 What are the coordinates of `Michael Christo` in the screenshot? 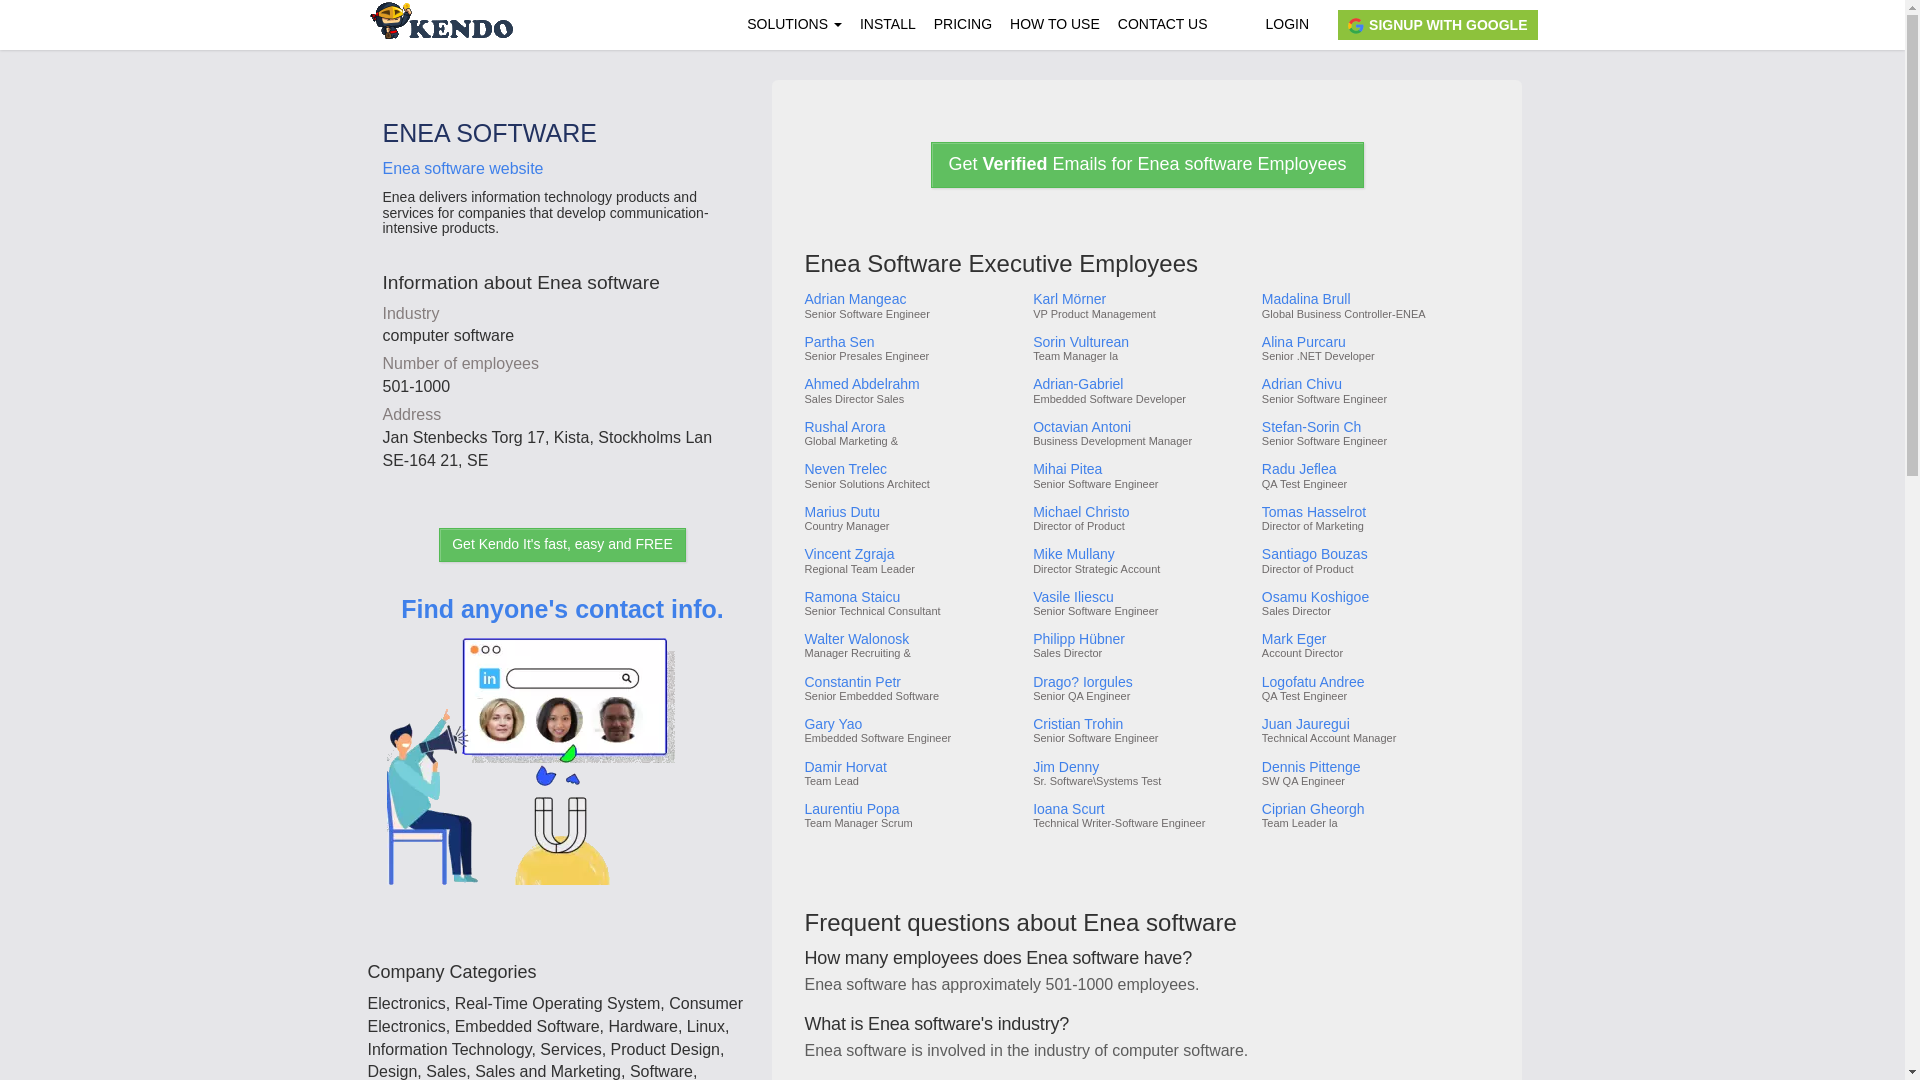 It's located at (1139, 512).